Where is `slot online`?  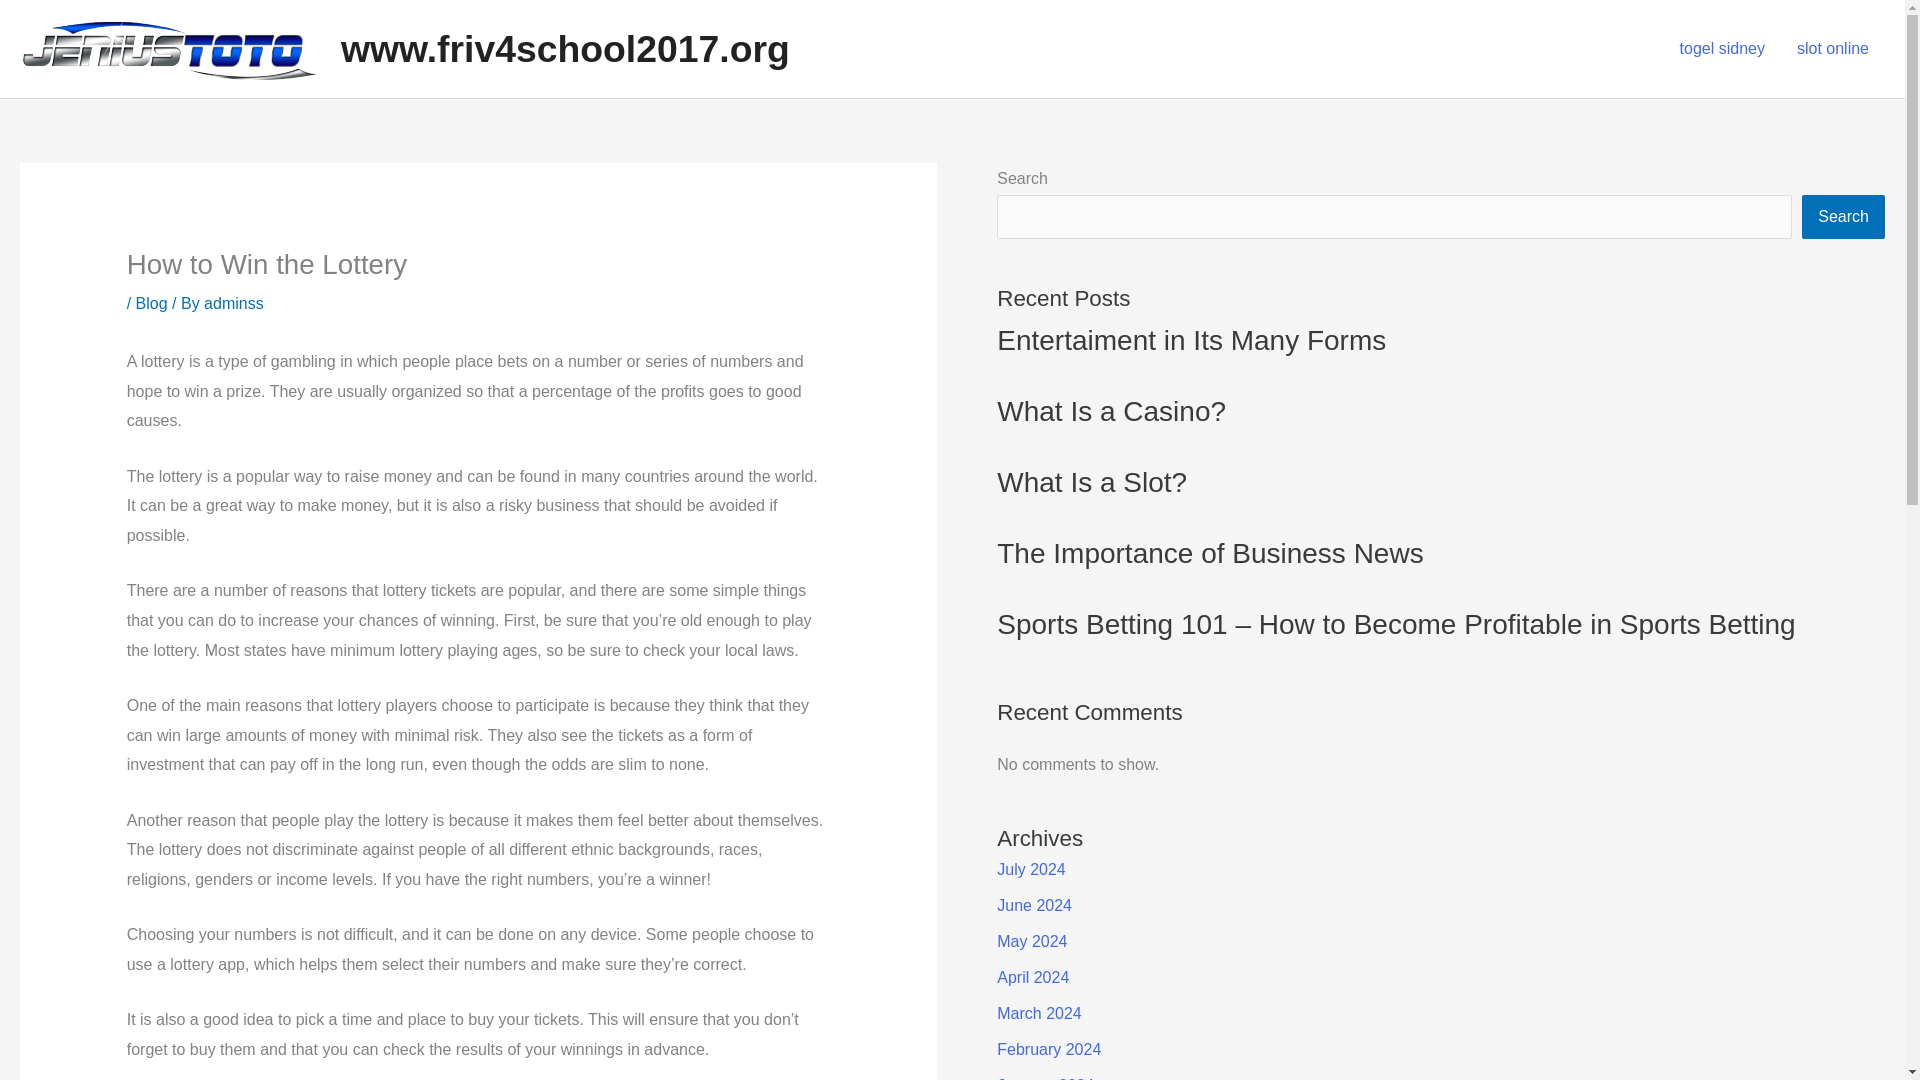 slot online is located at coordinates (1833, 49).